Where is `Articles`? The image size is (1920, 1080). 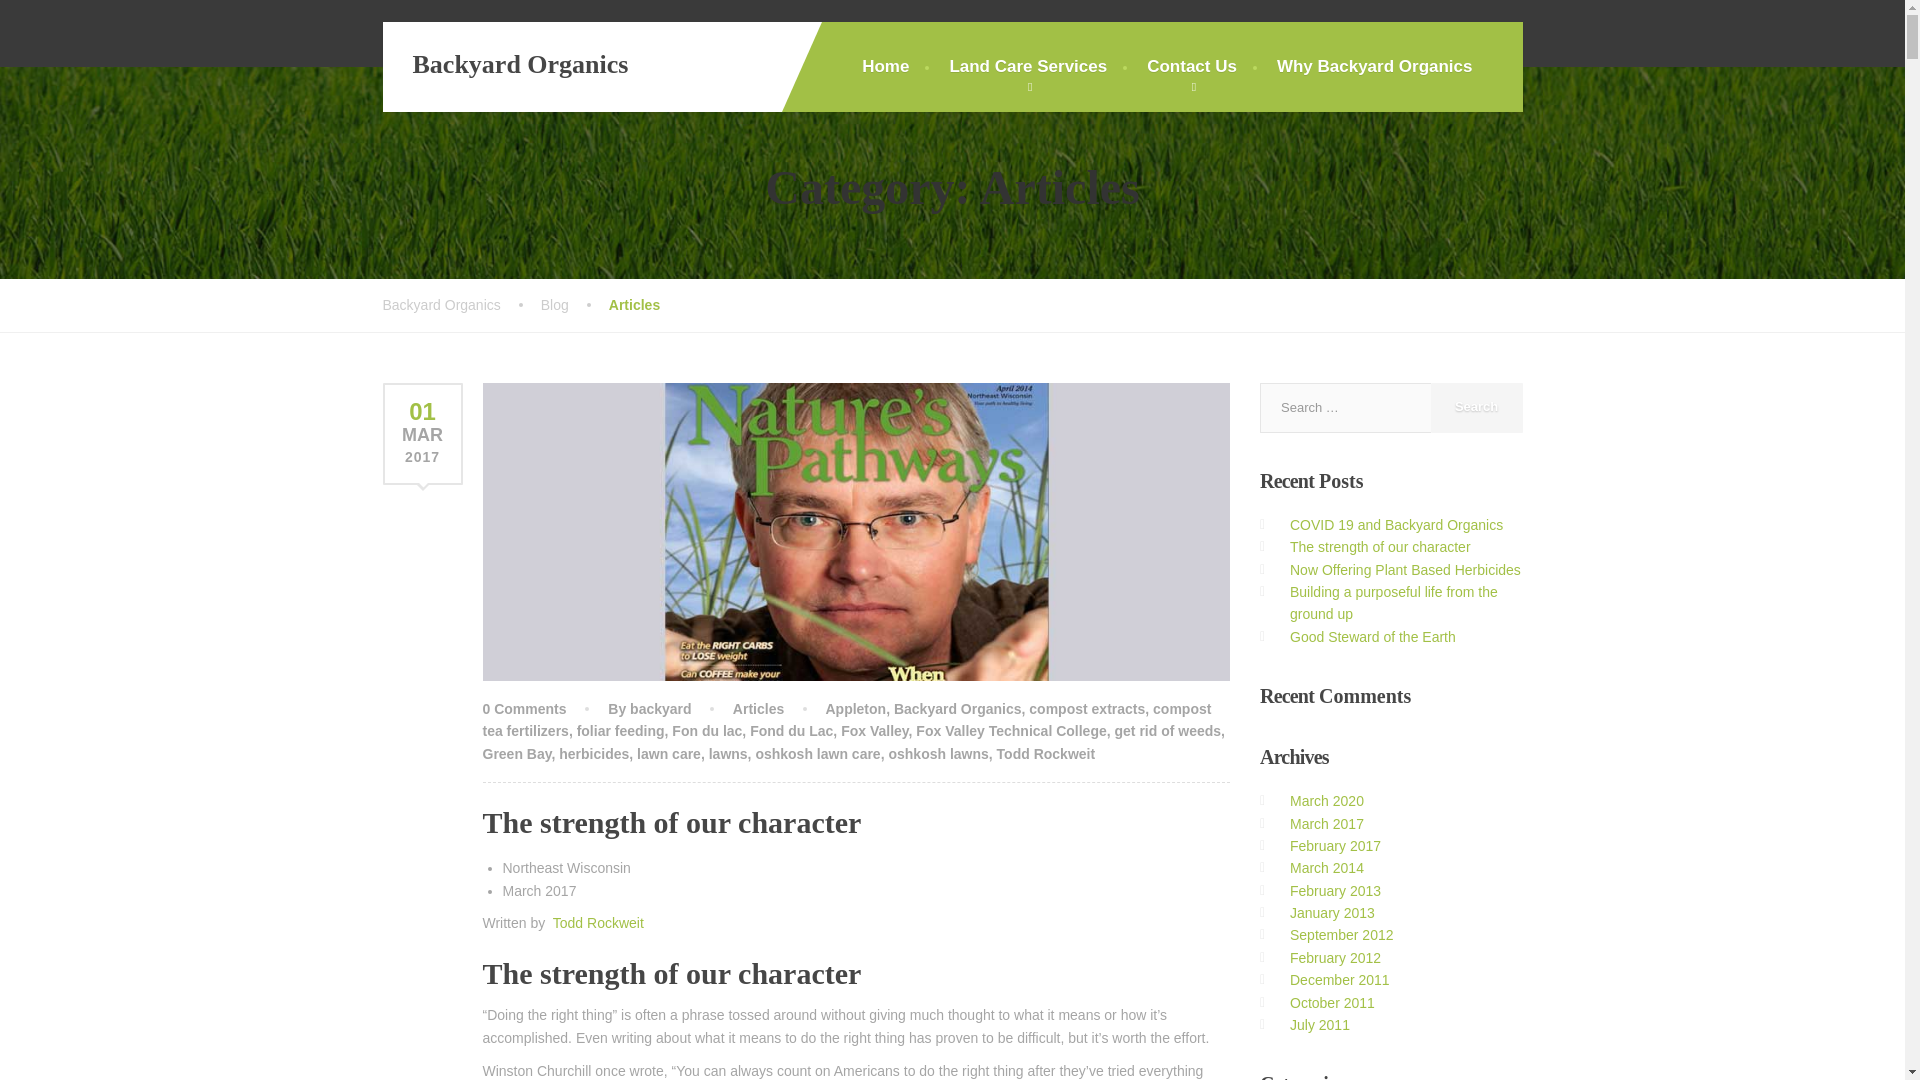
Articles is located at coordinates (758, 708).